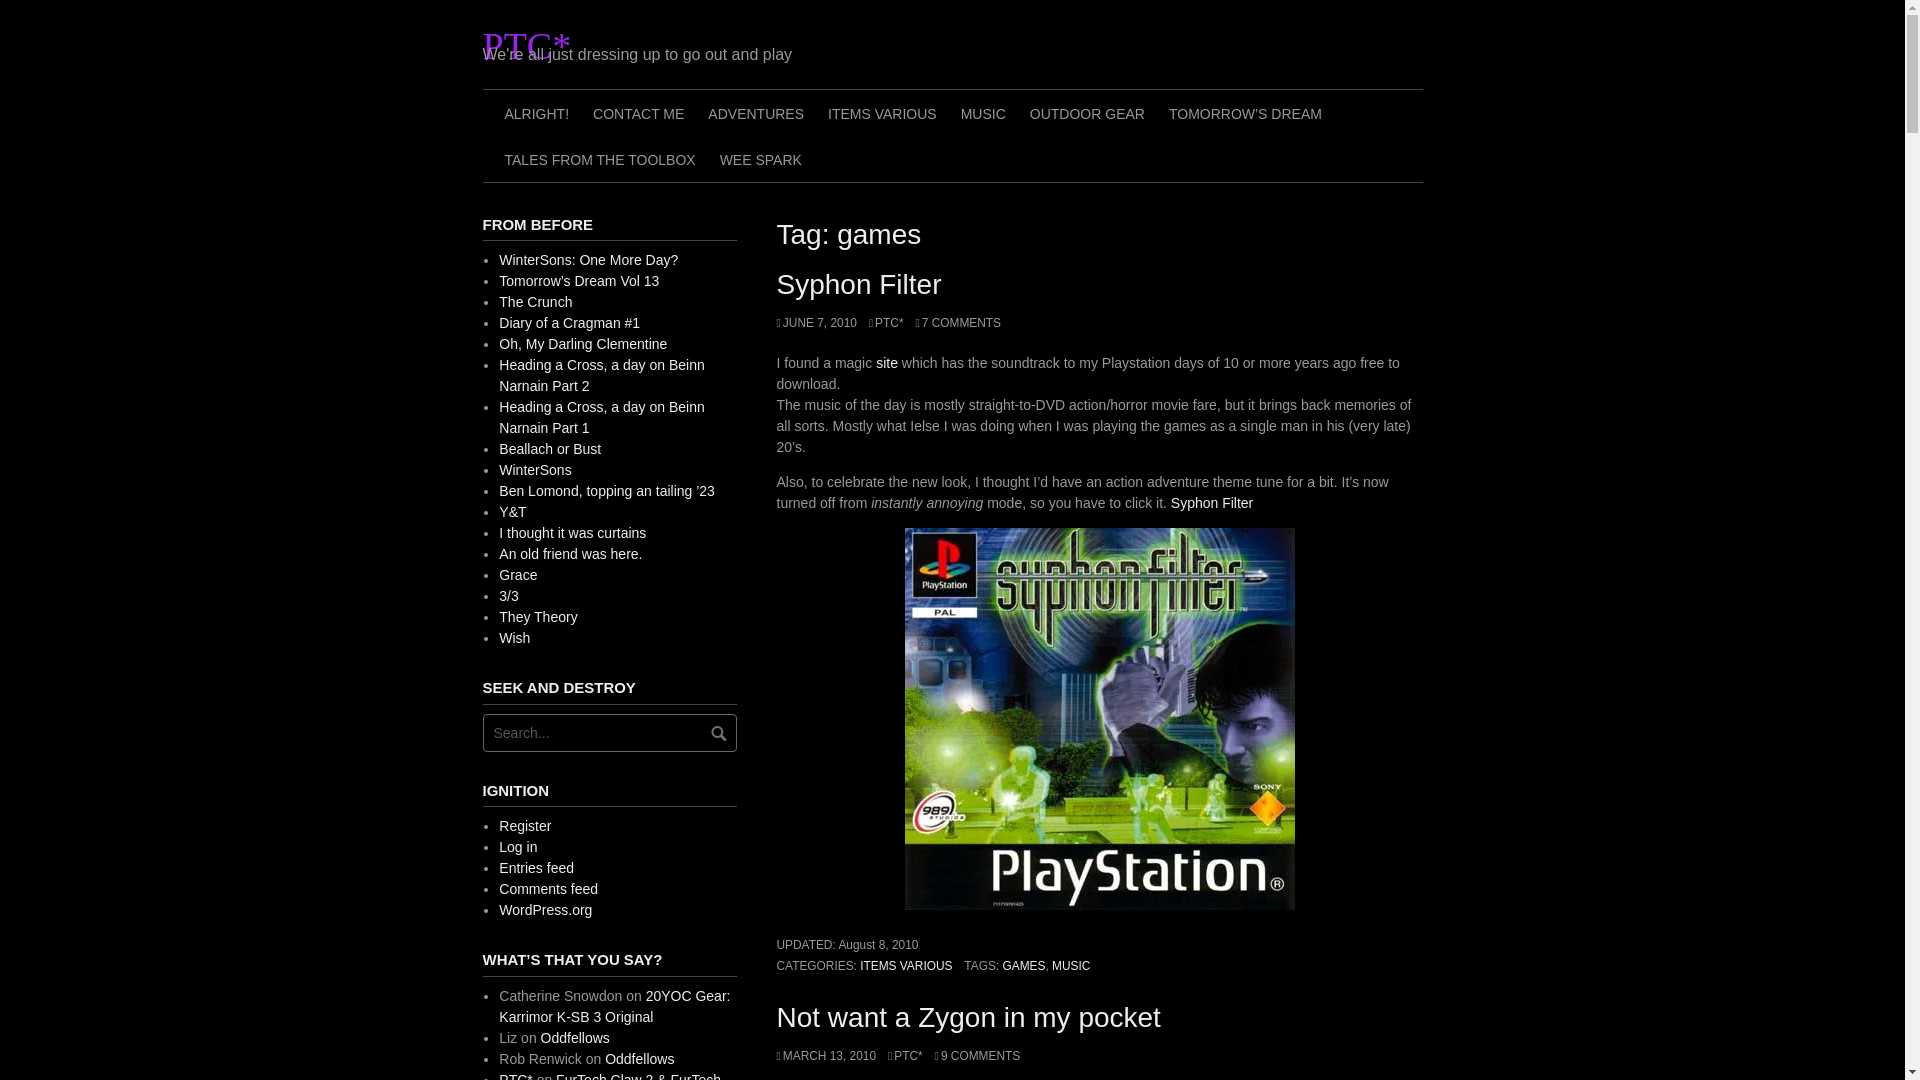  Describe the element at coordinates (978, 1055) in the screenshot. I see `9 COMMENTS` at that location.